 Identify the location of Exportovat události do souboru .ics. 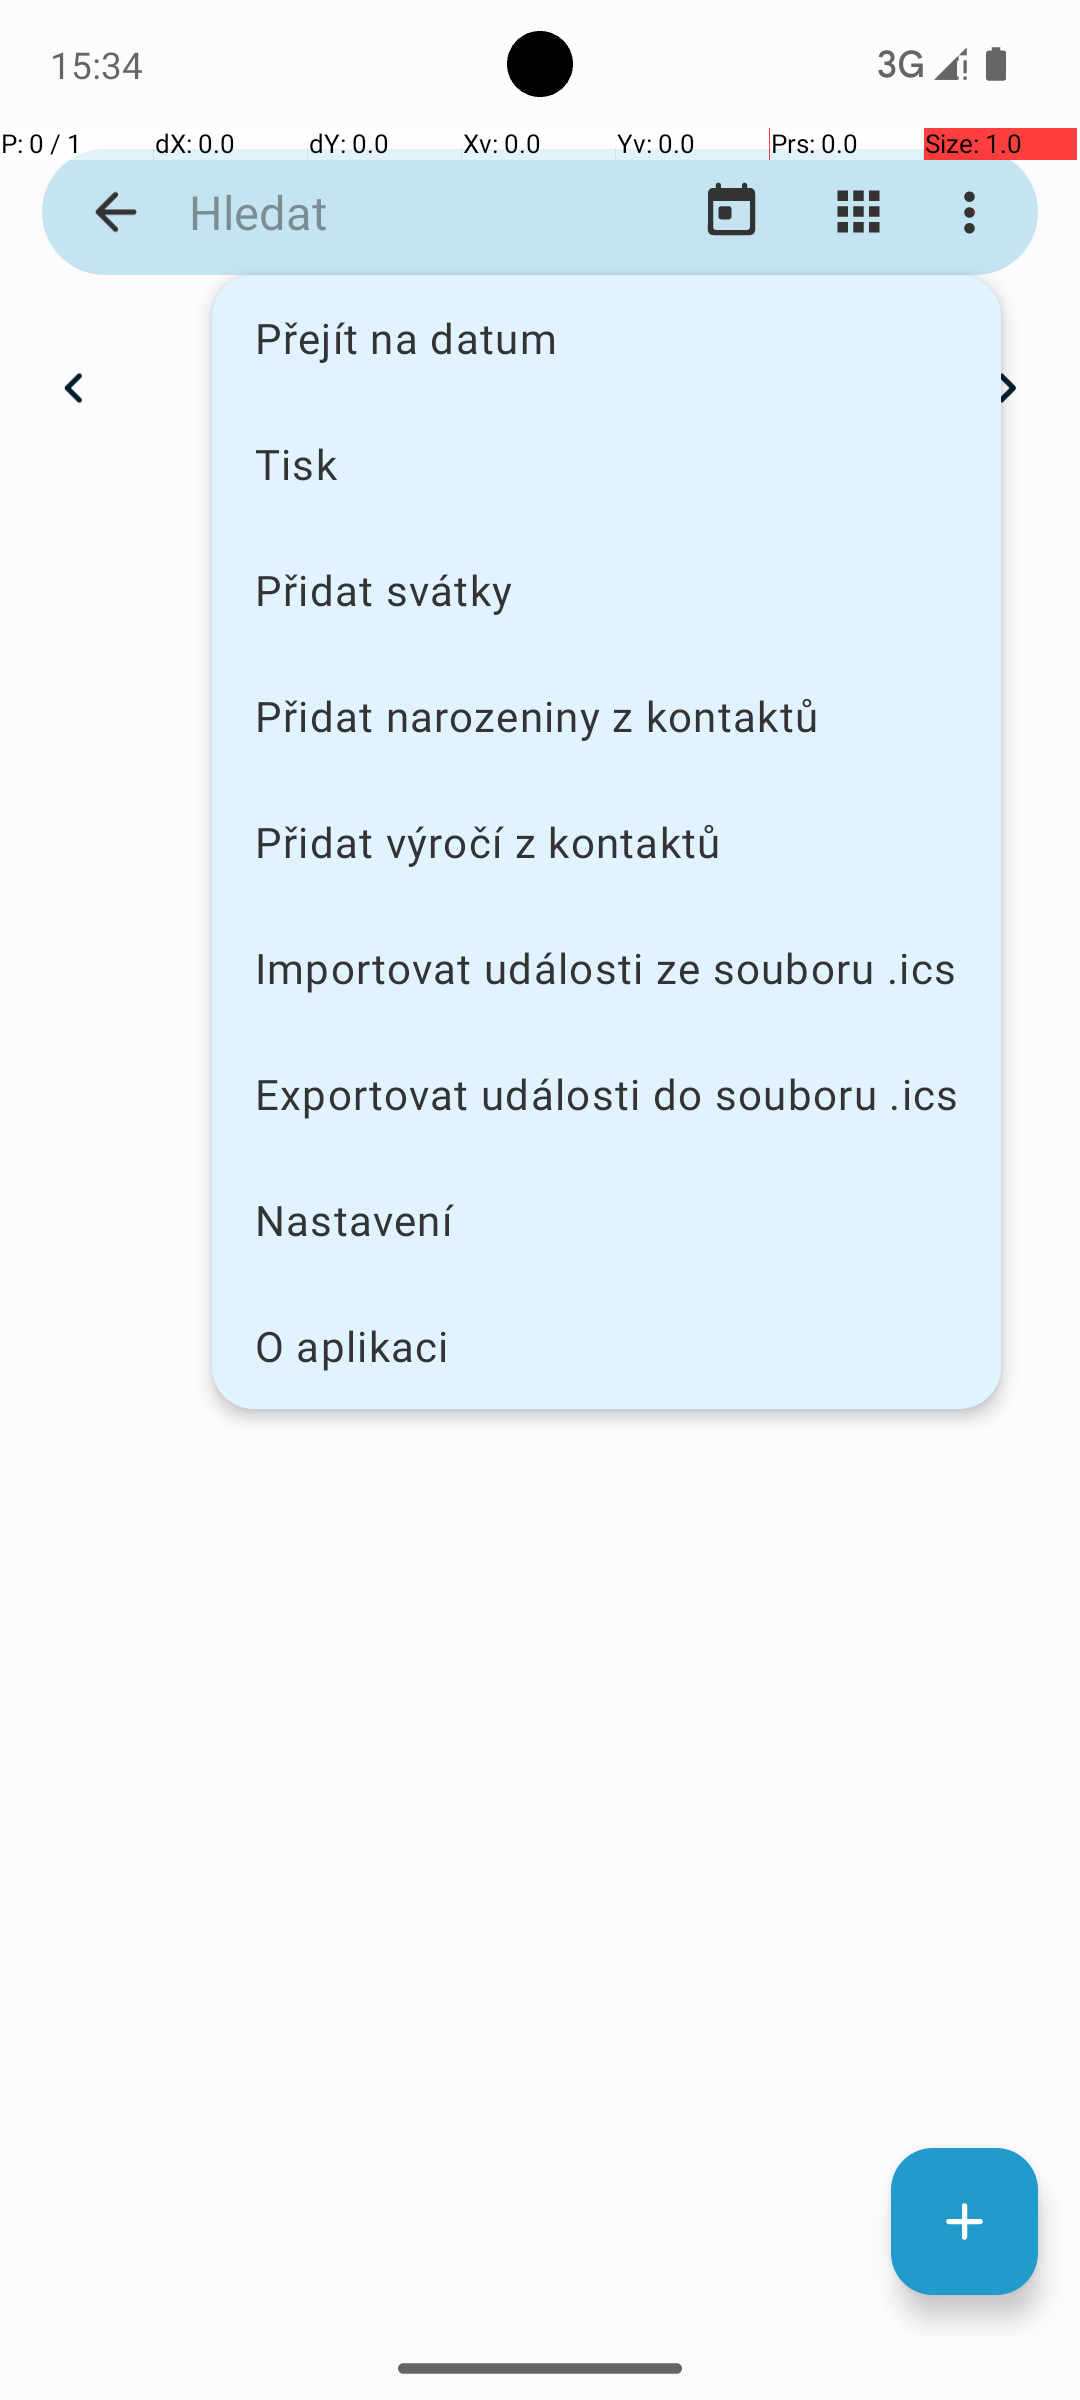
(606, 1094).